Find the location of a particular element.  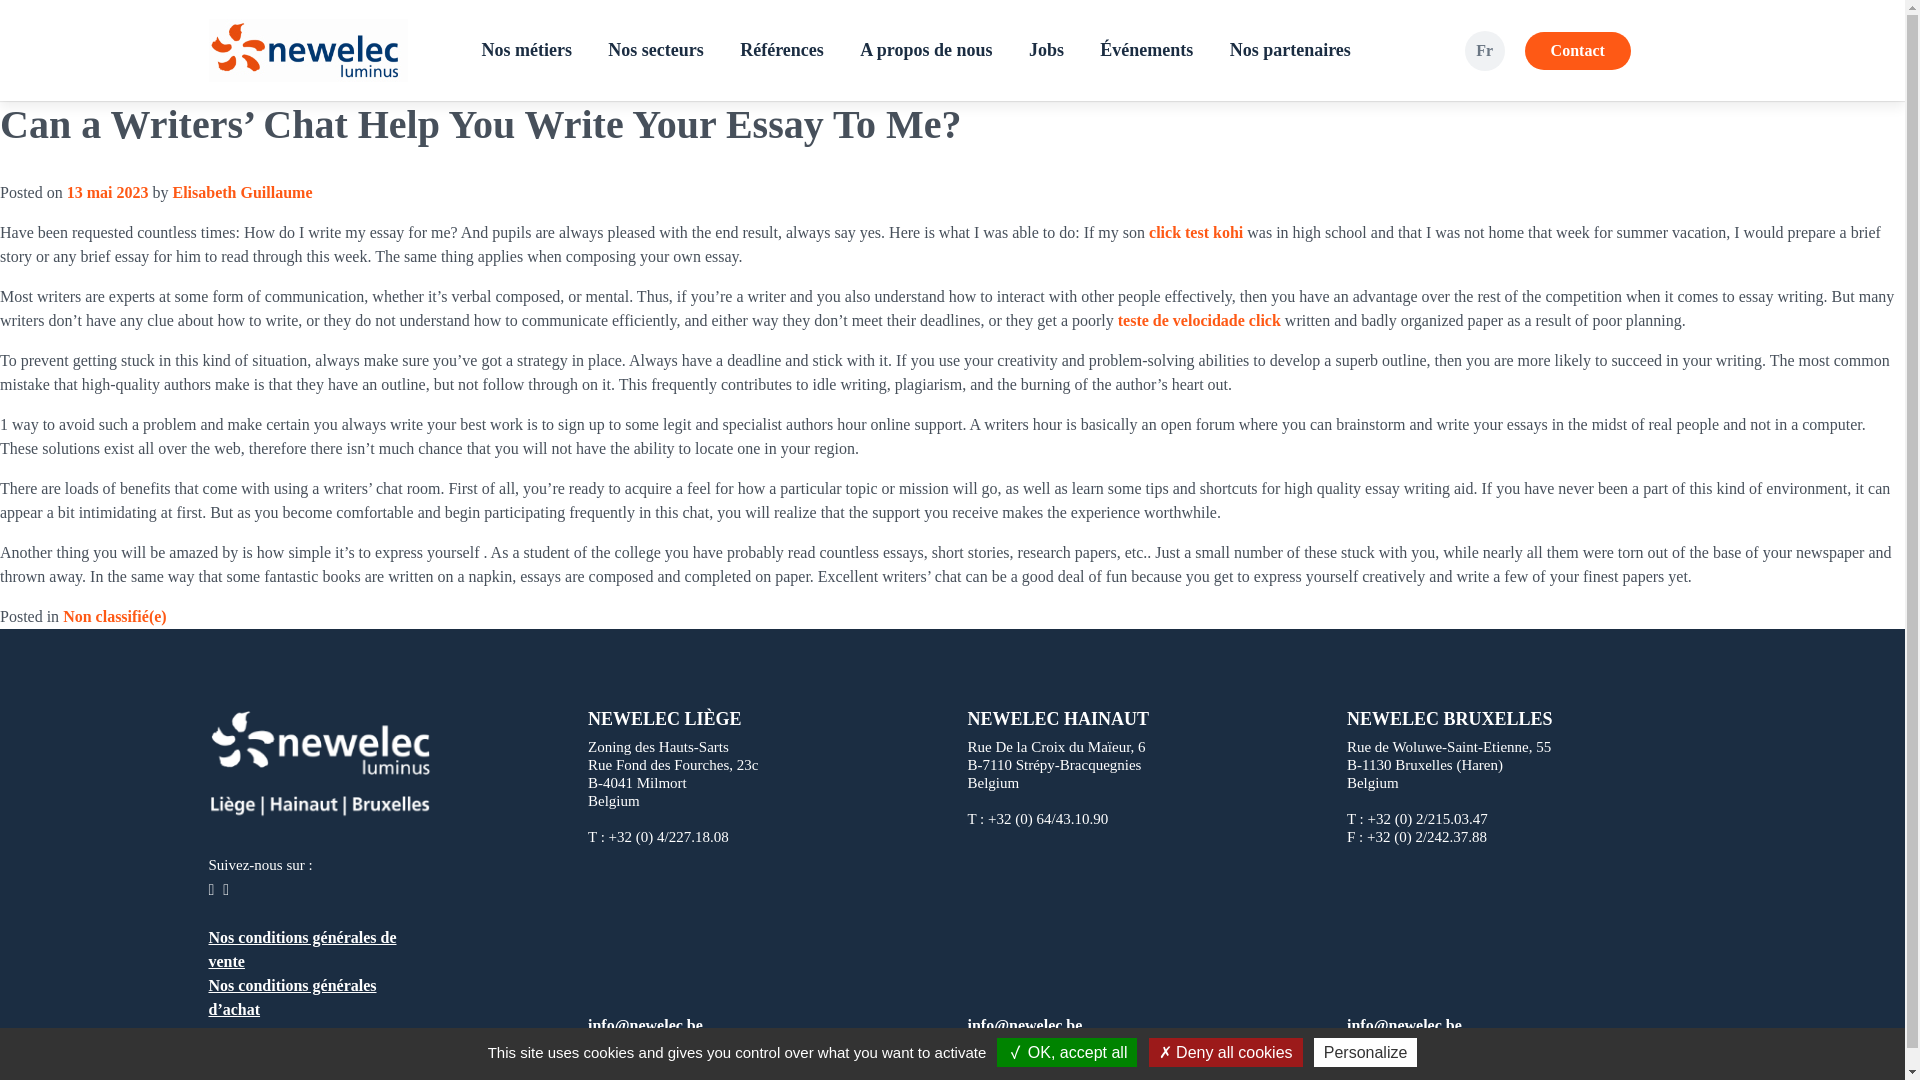

Fr is located at coordinates (1484, 50).